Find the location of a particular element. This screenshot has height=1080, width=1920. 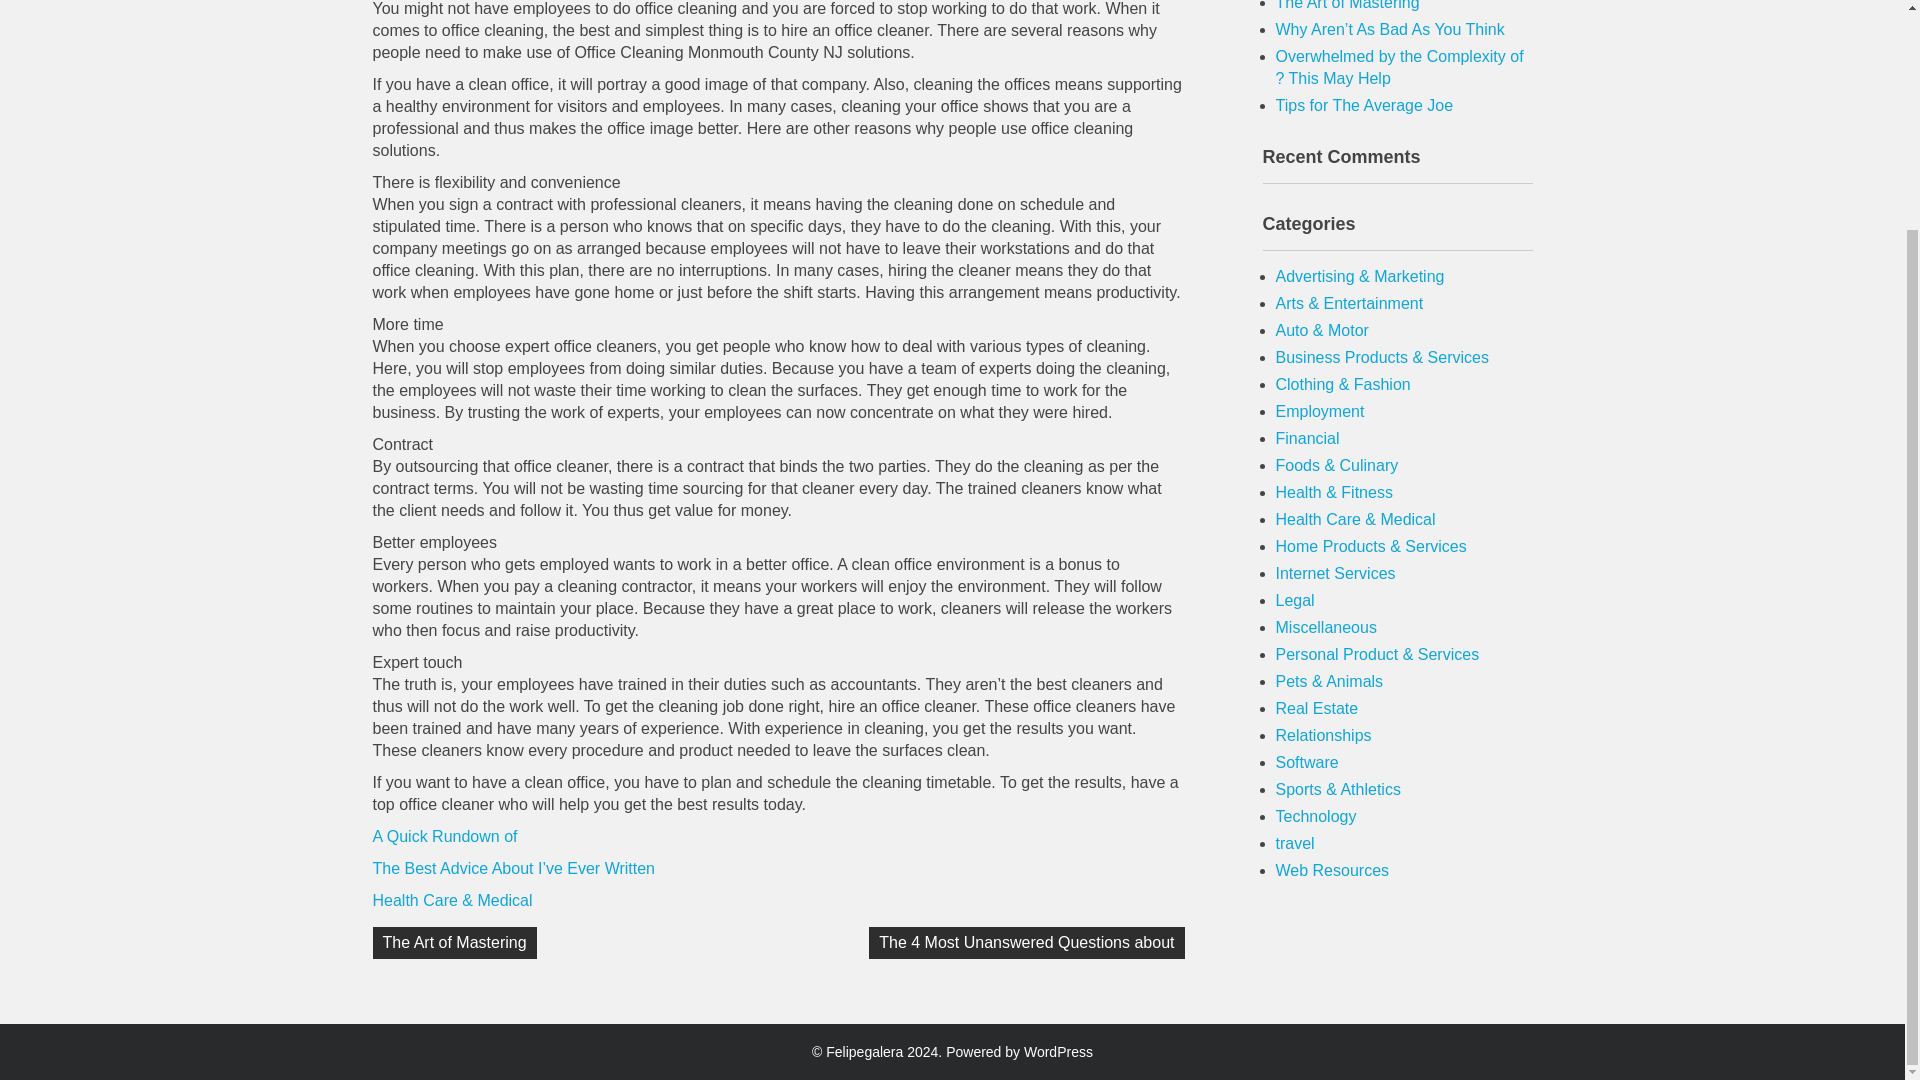

Overwhelmed by the Complexity of ? This May Help is located at coordinates (1400, 67).